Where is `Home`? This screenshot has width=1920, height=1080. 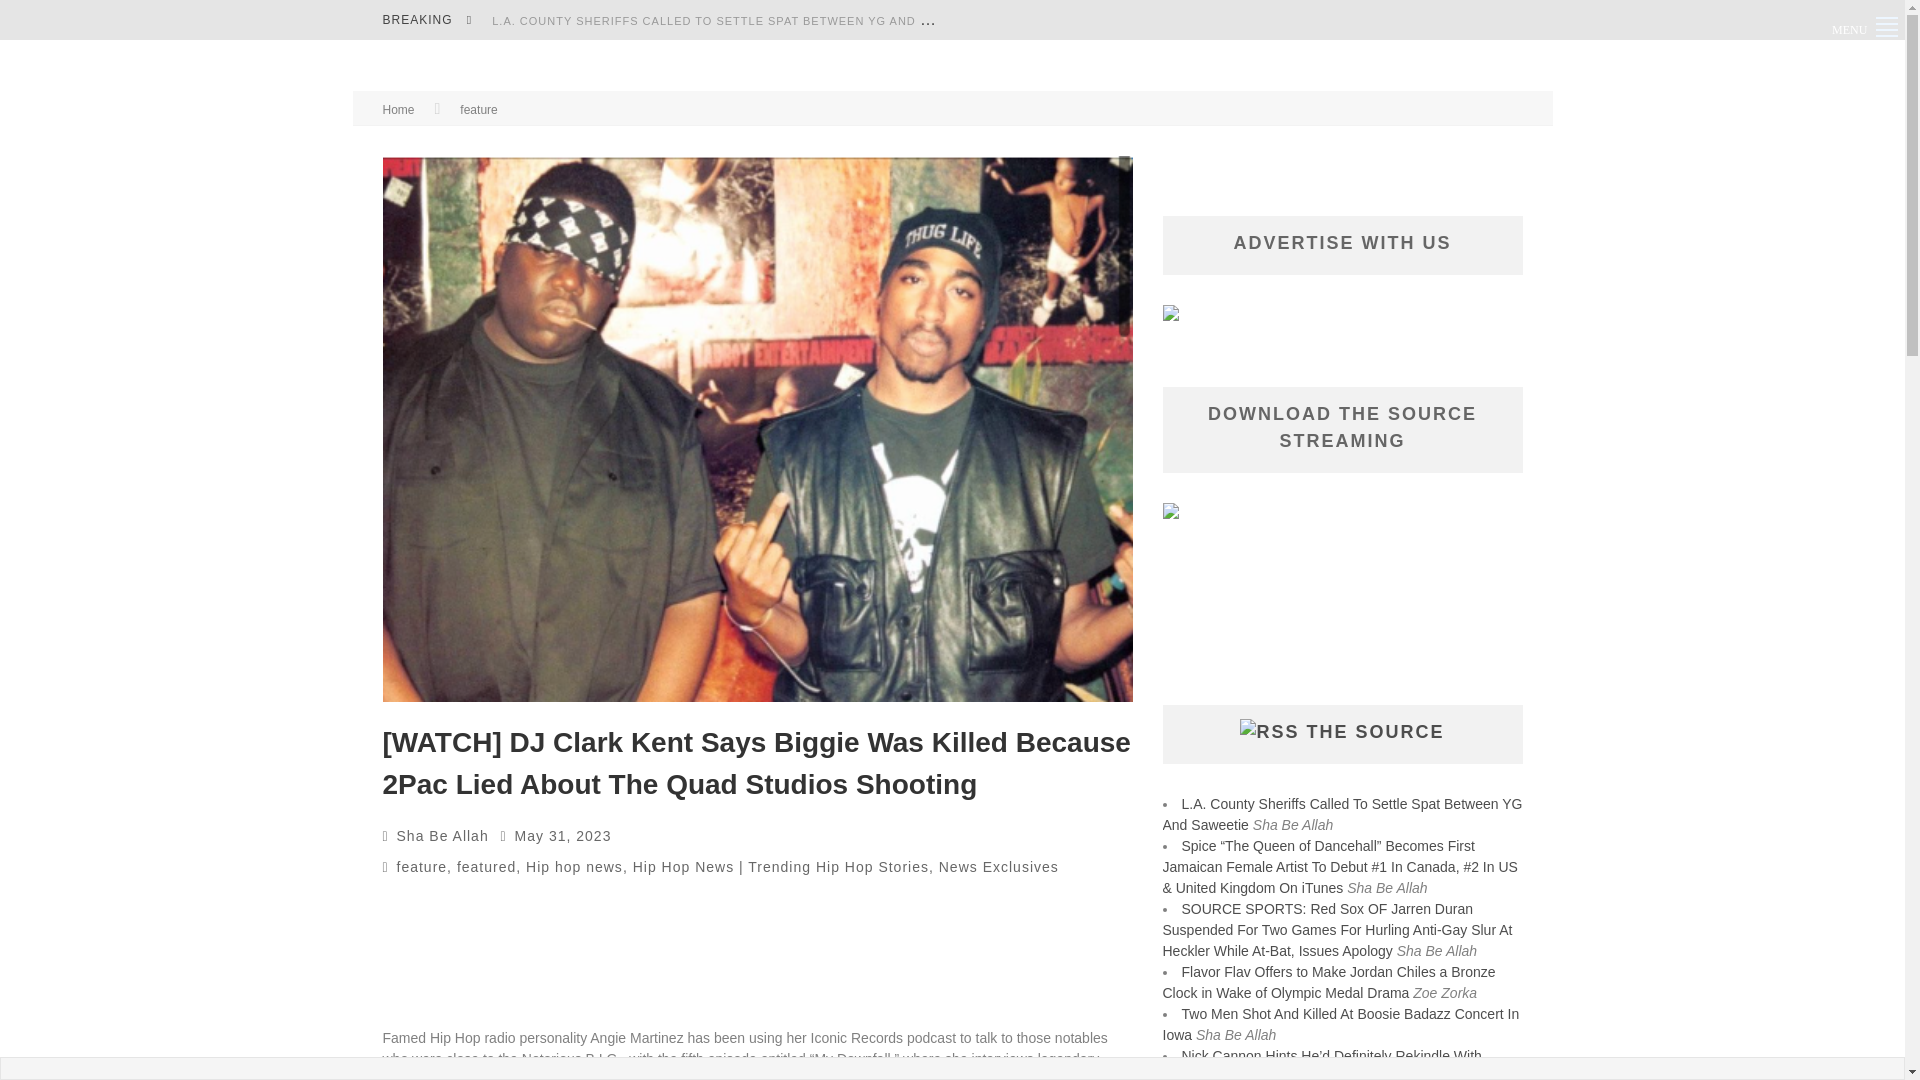 Home is located at coordinates (398, 109).